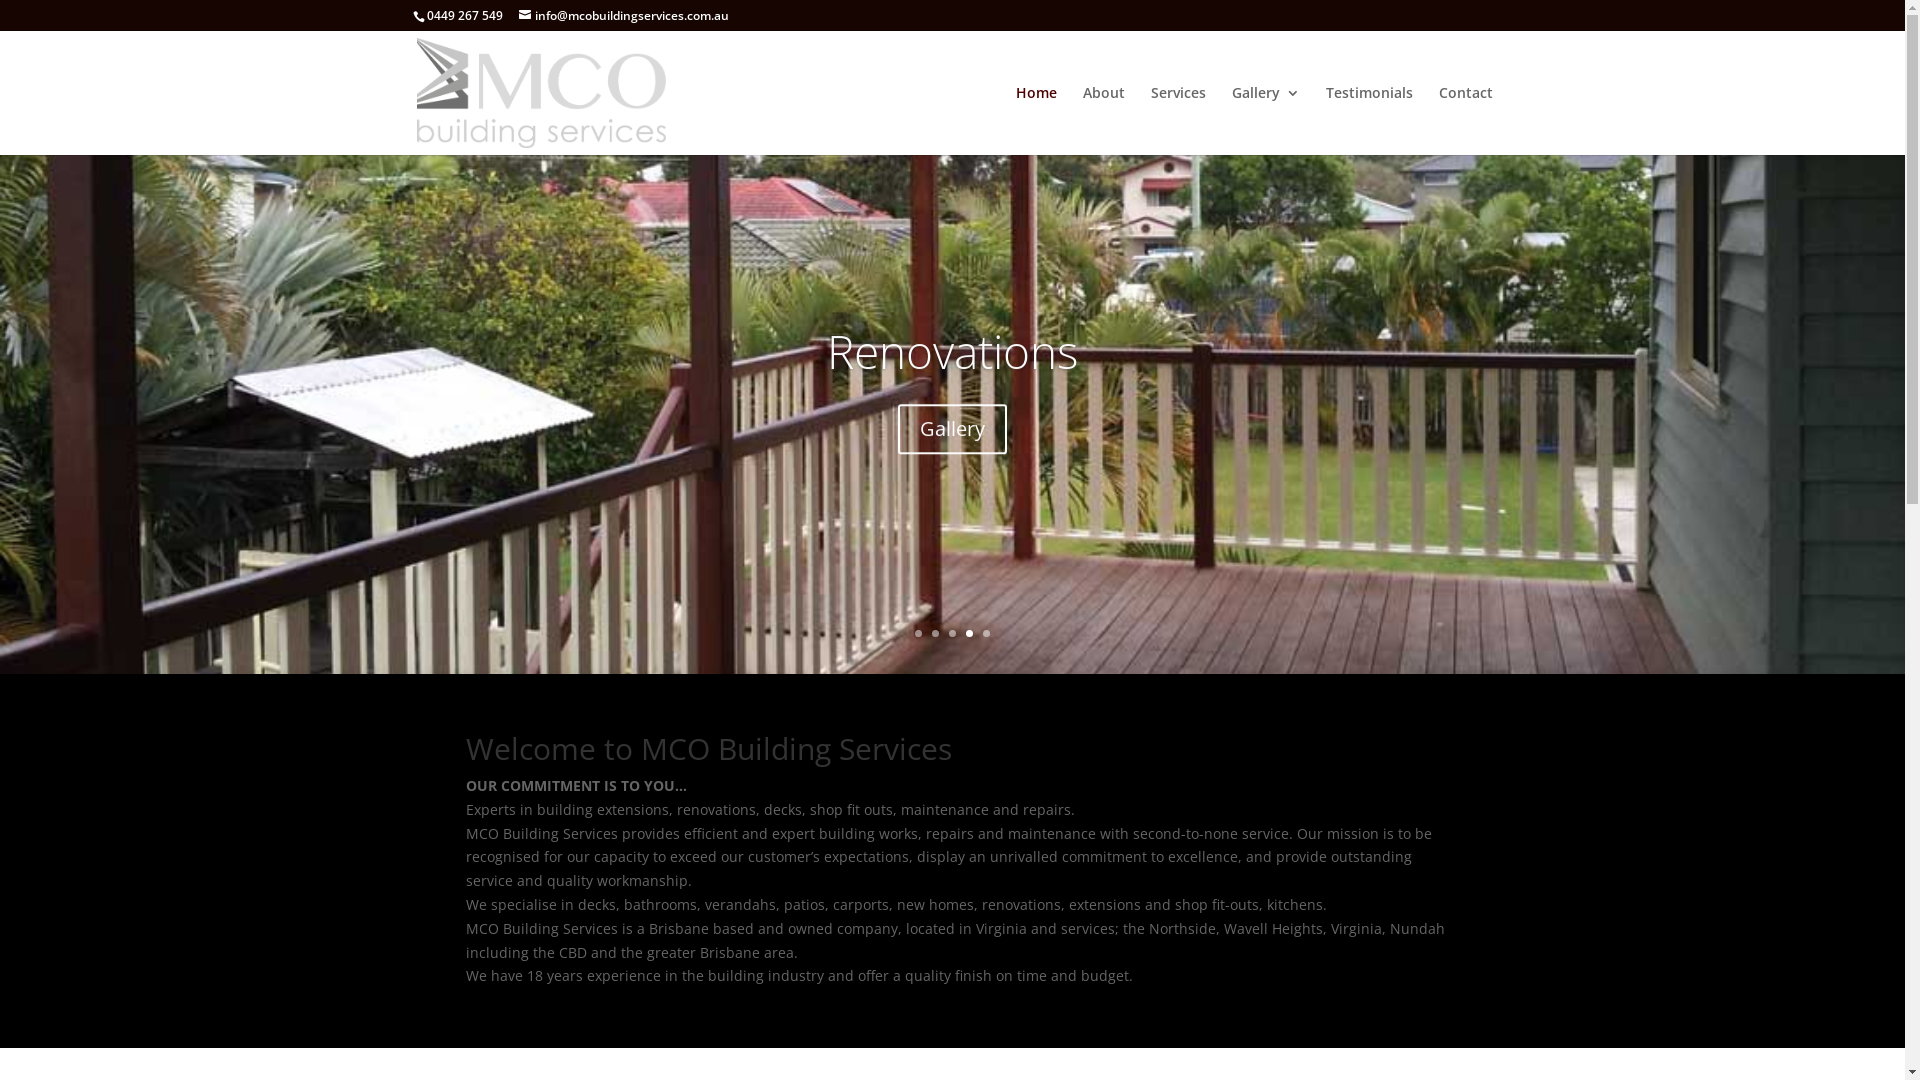 This screenshot has height=1080, width=1920. Describe the element at coordinates (1370, 120) in the screenshot. I see `Testimonials` at that location.